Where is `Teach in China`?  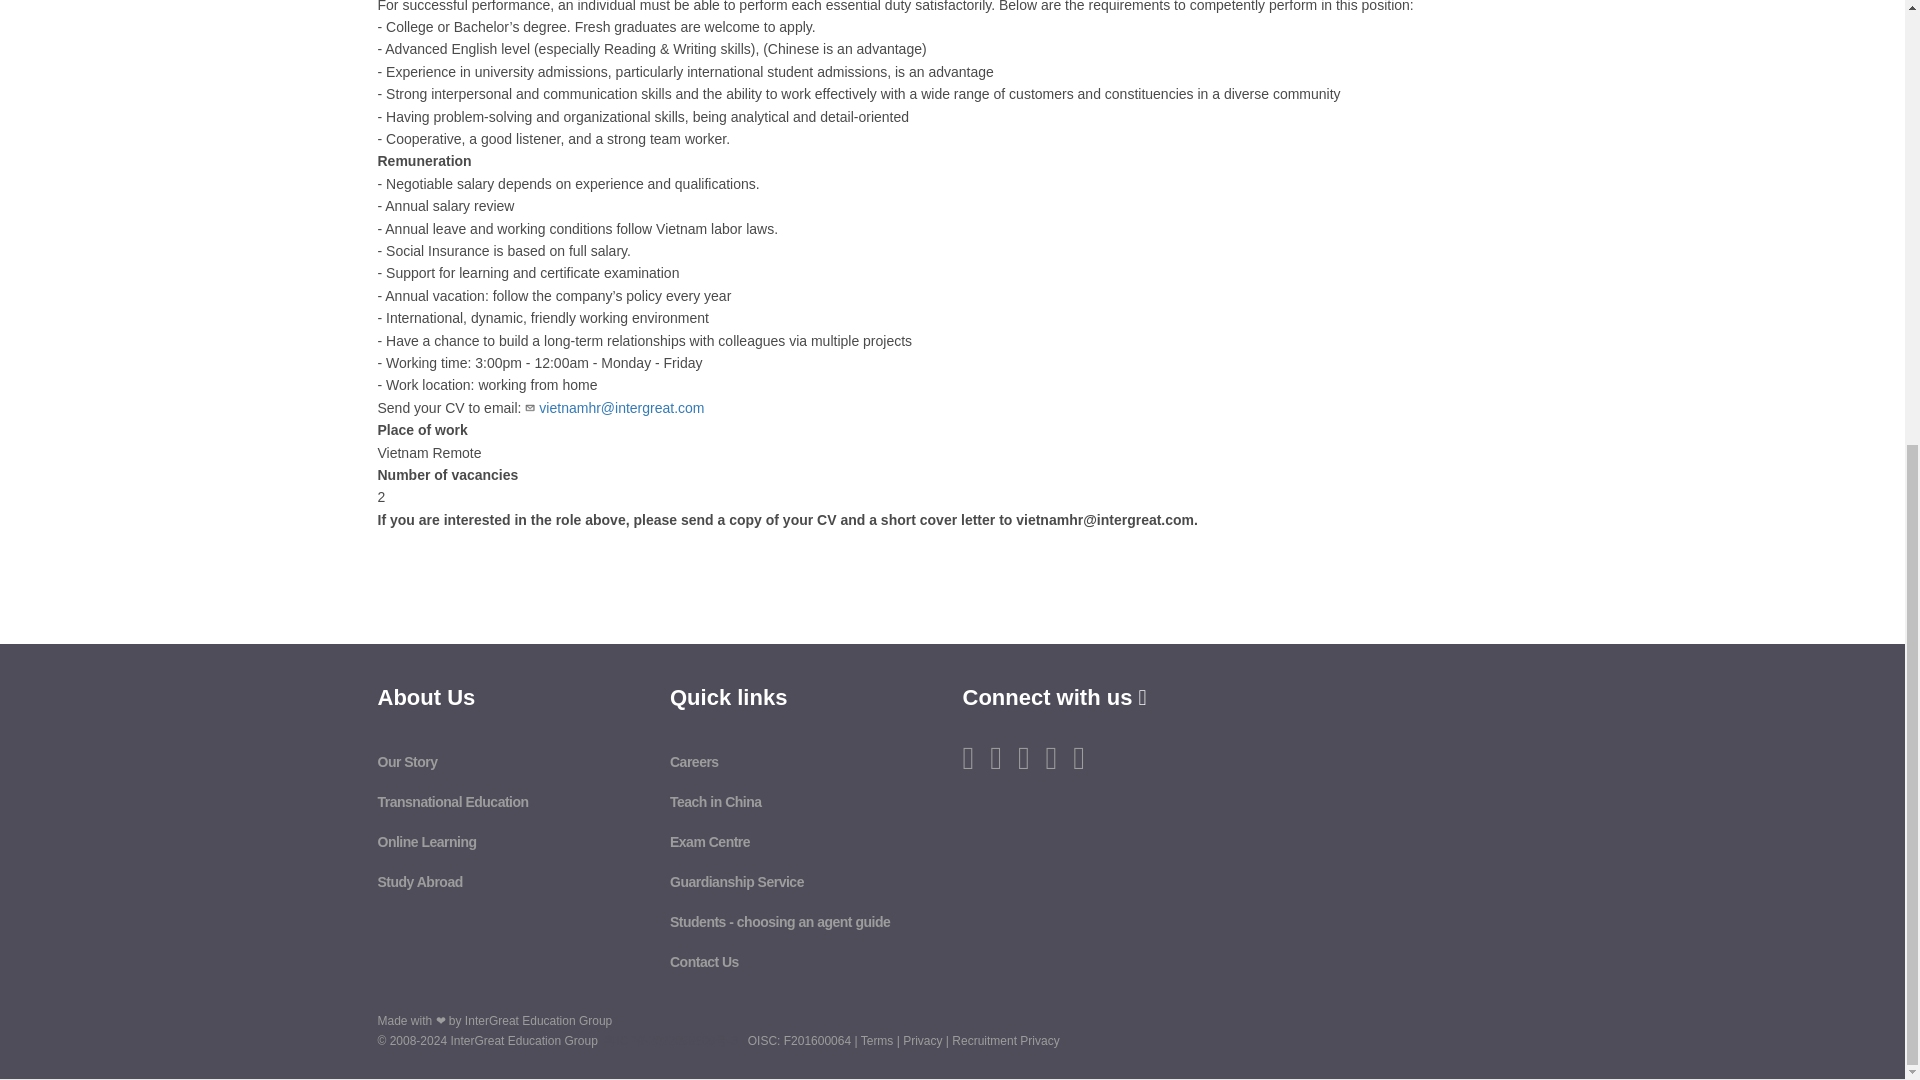
Teach in China is located at coordinates (716, 802).